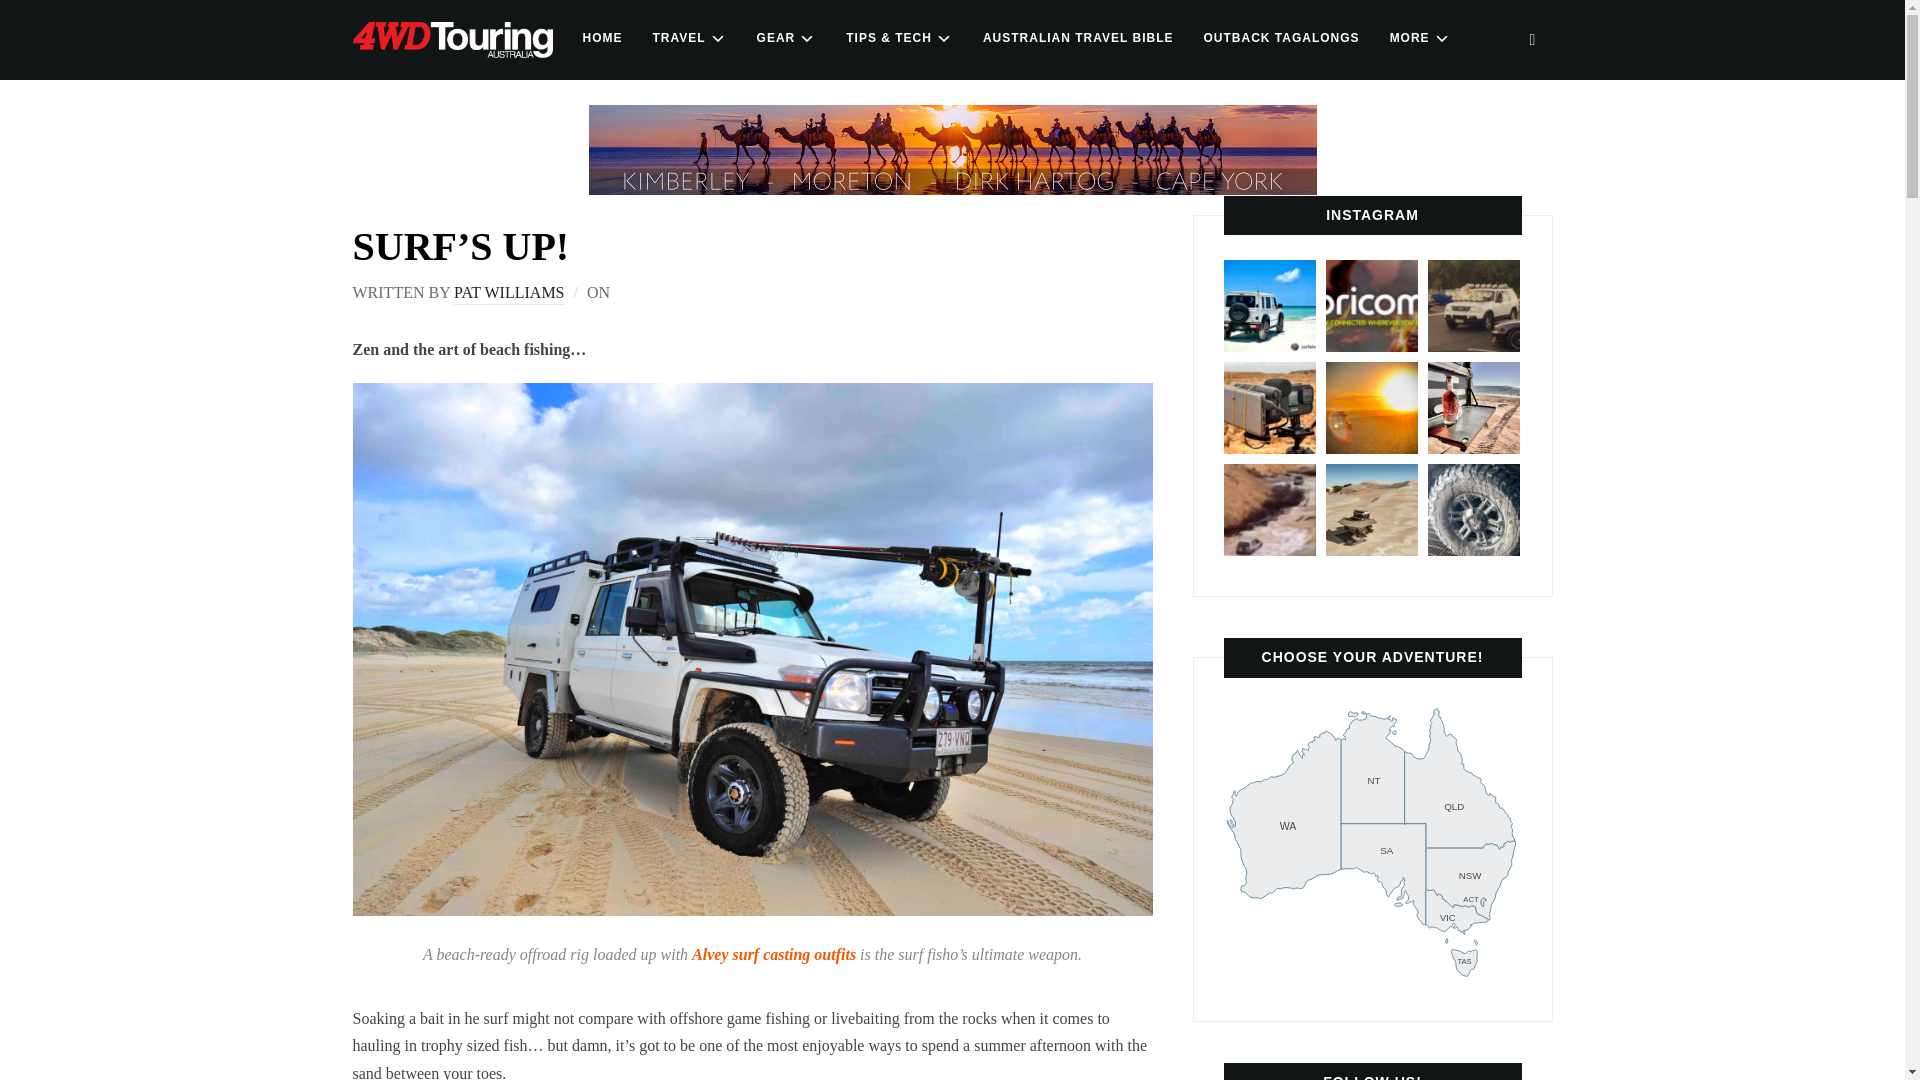 This screenshot has width=1920, height=1080. Describe the element at coordinates (1270, 510) in the screenshot. I see `When the devil drives, needs must.` at that location.